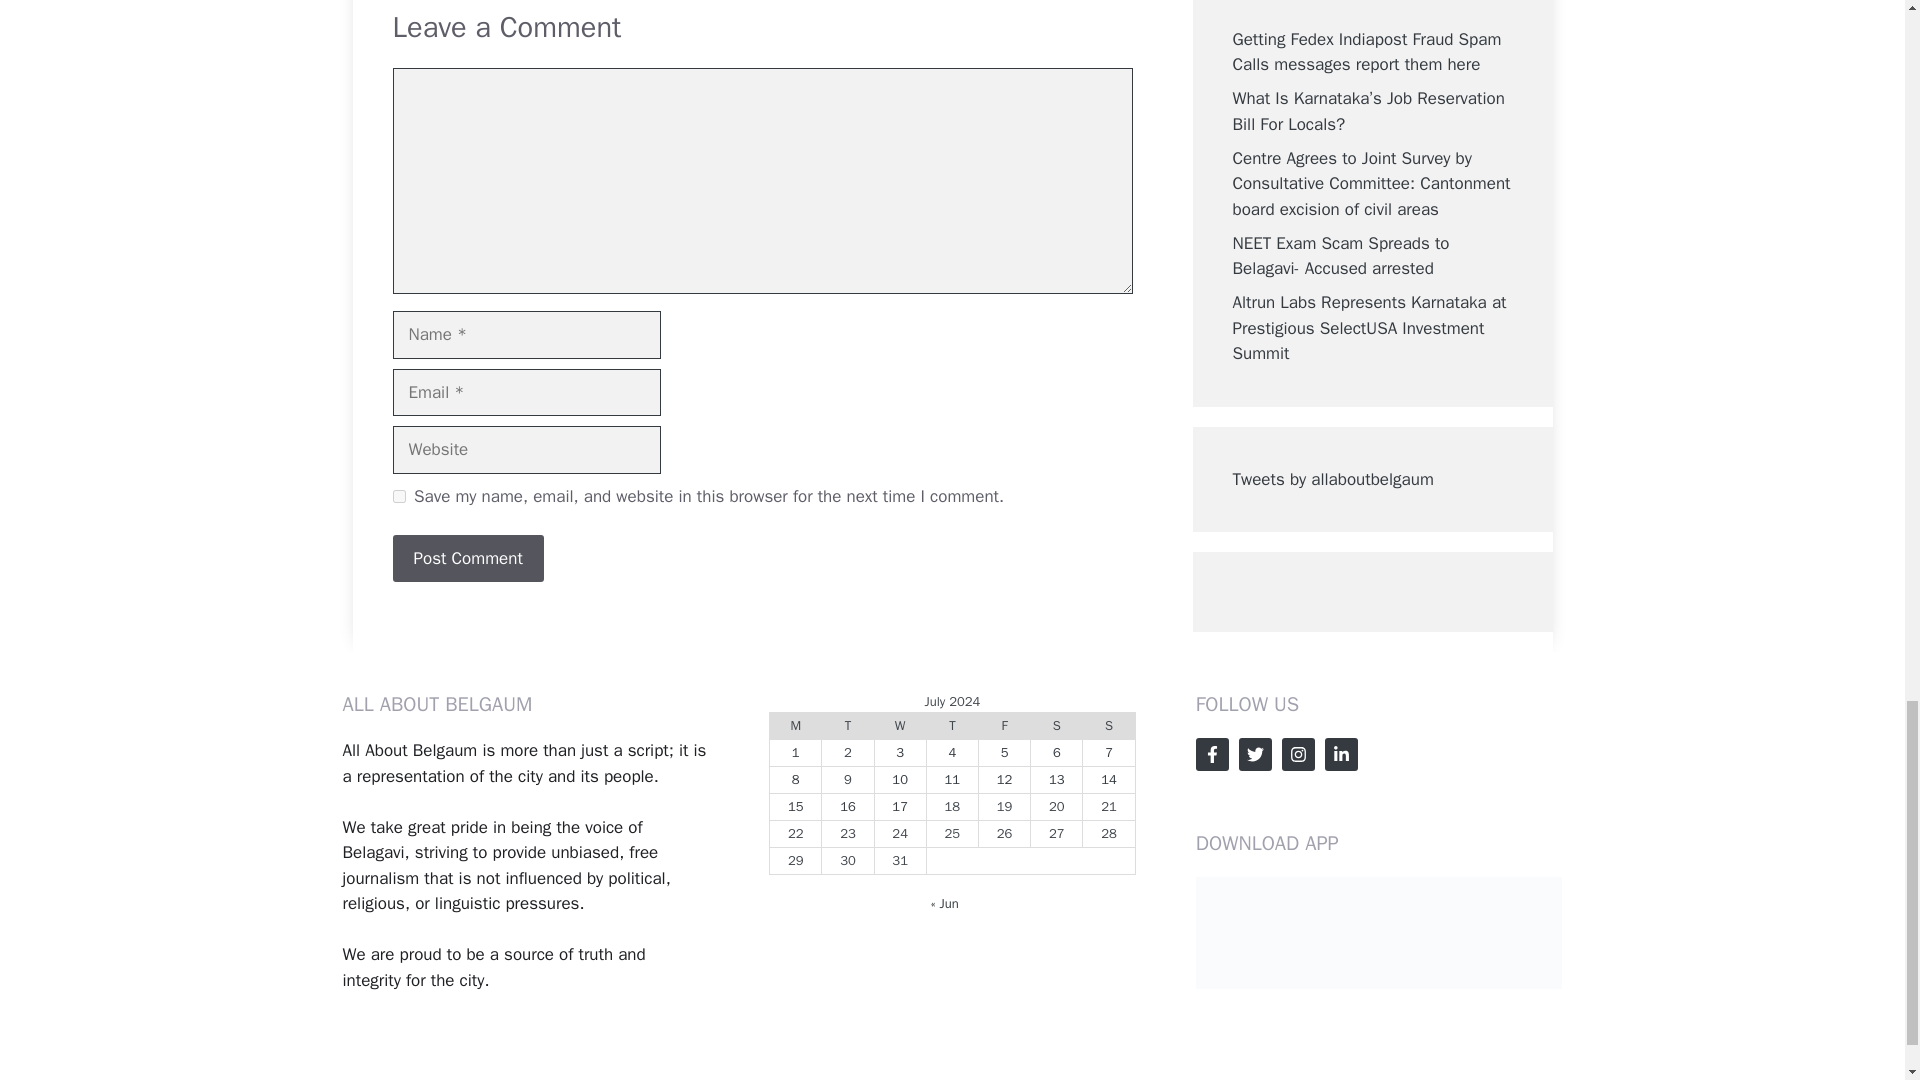 The width and height of the screenshot is (1920, 1080). I want to click on Tuesday, so click(847, 724).